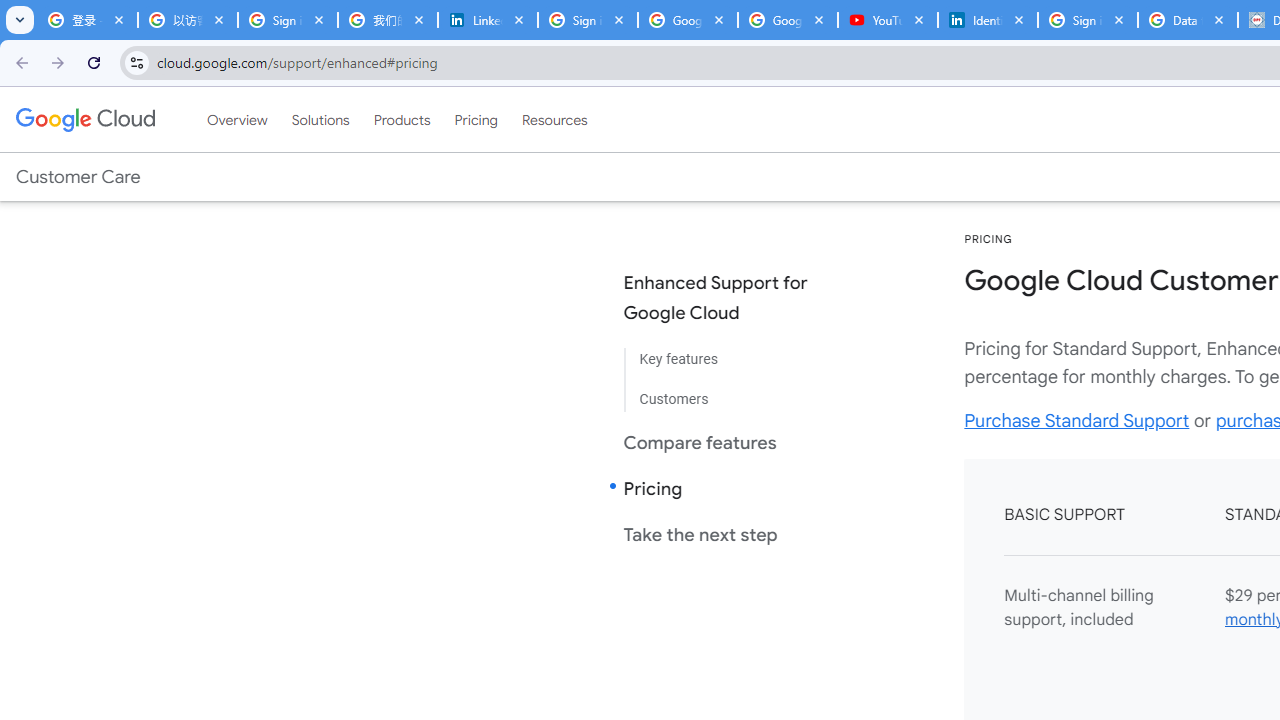 Image resolution: width=1280 pixels, height=720 pixels. I want to click on Sign in - Google Accounts, so click(288, 20).